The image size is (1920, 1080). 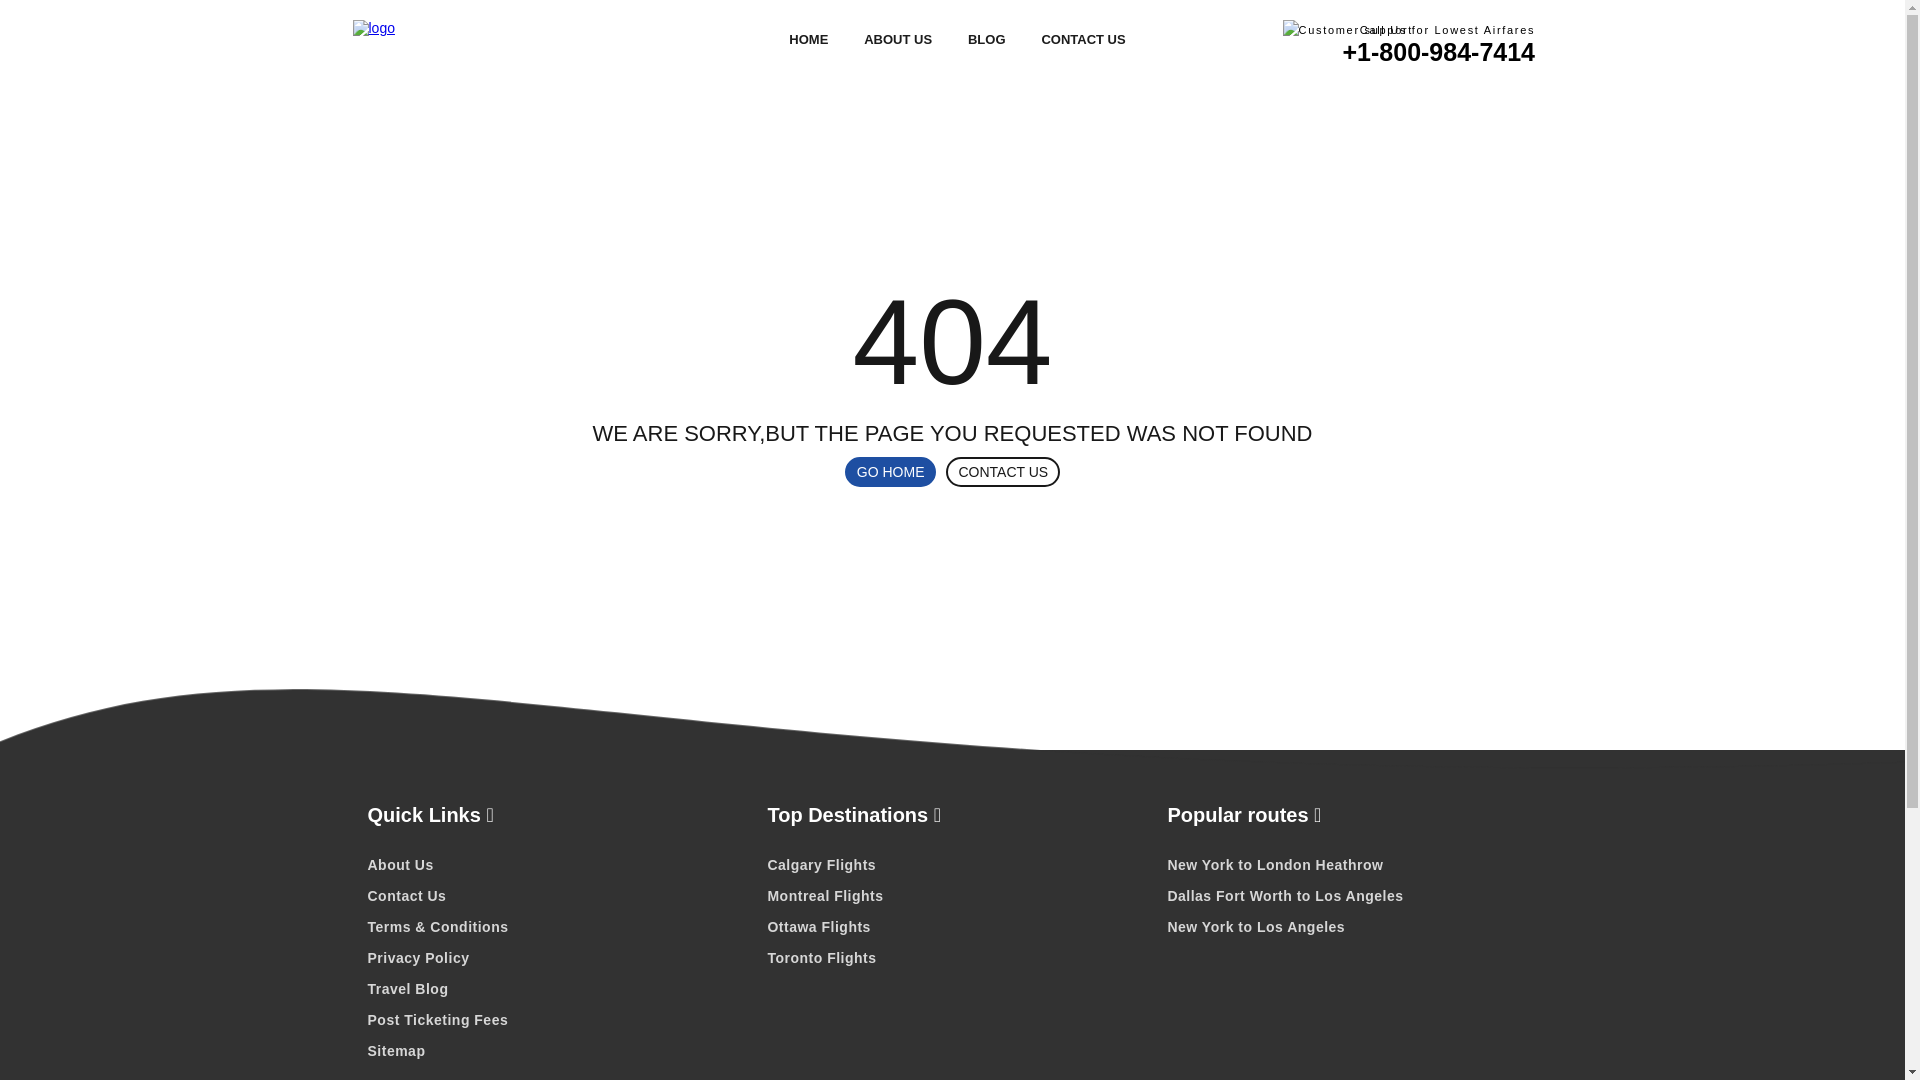 What do you see at coordinates (1002, 472) in the screenshot?
I see `CONTACT US` at bounding box center [1002, 472].